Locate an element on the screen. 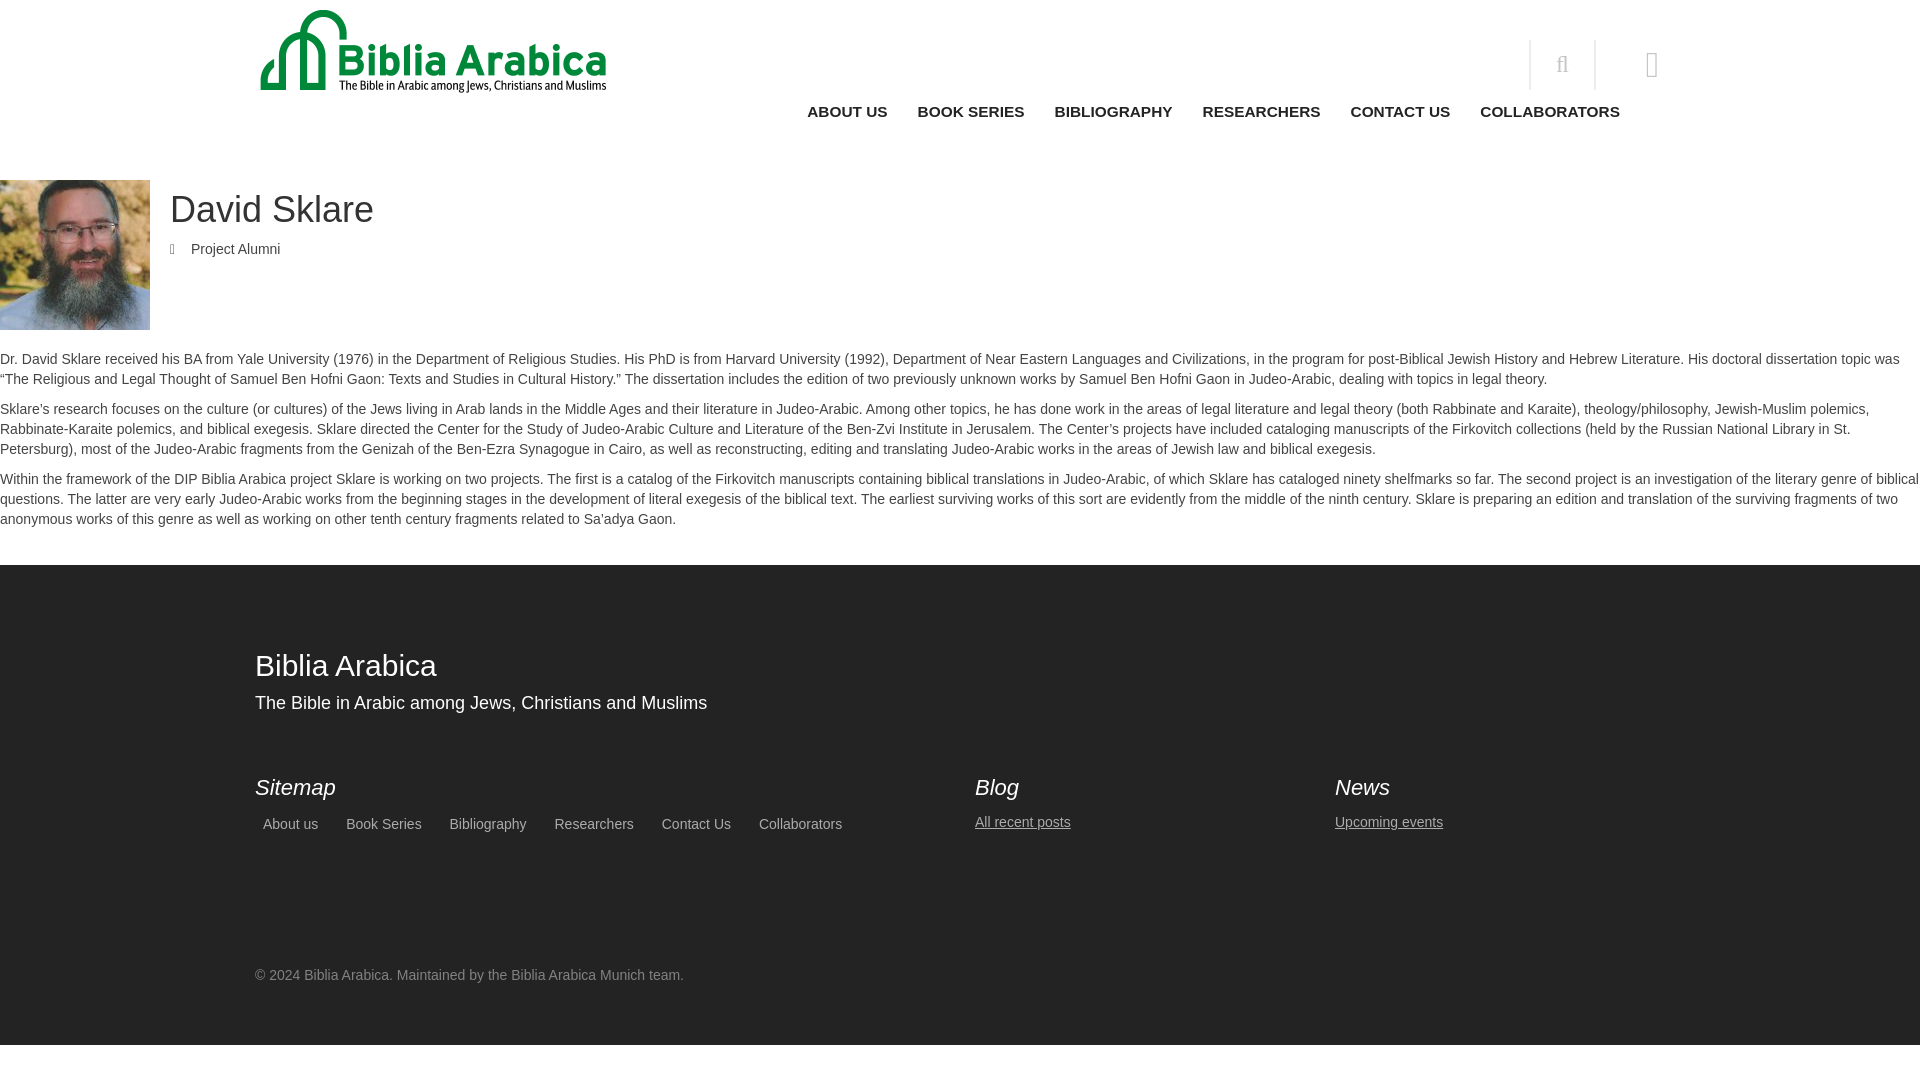  Contact Us is located at coordinates (696, 825).